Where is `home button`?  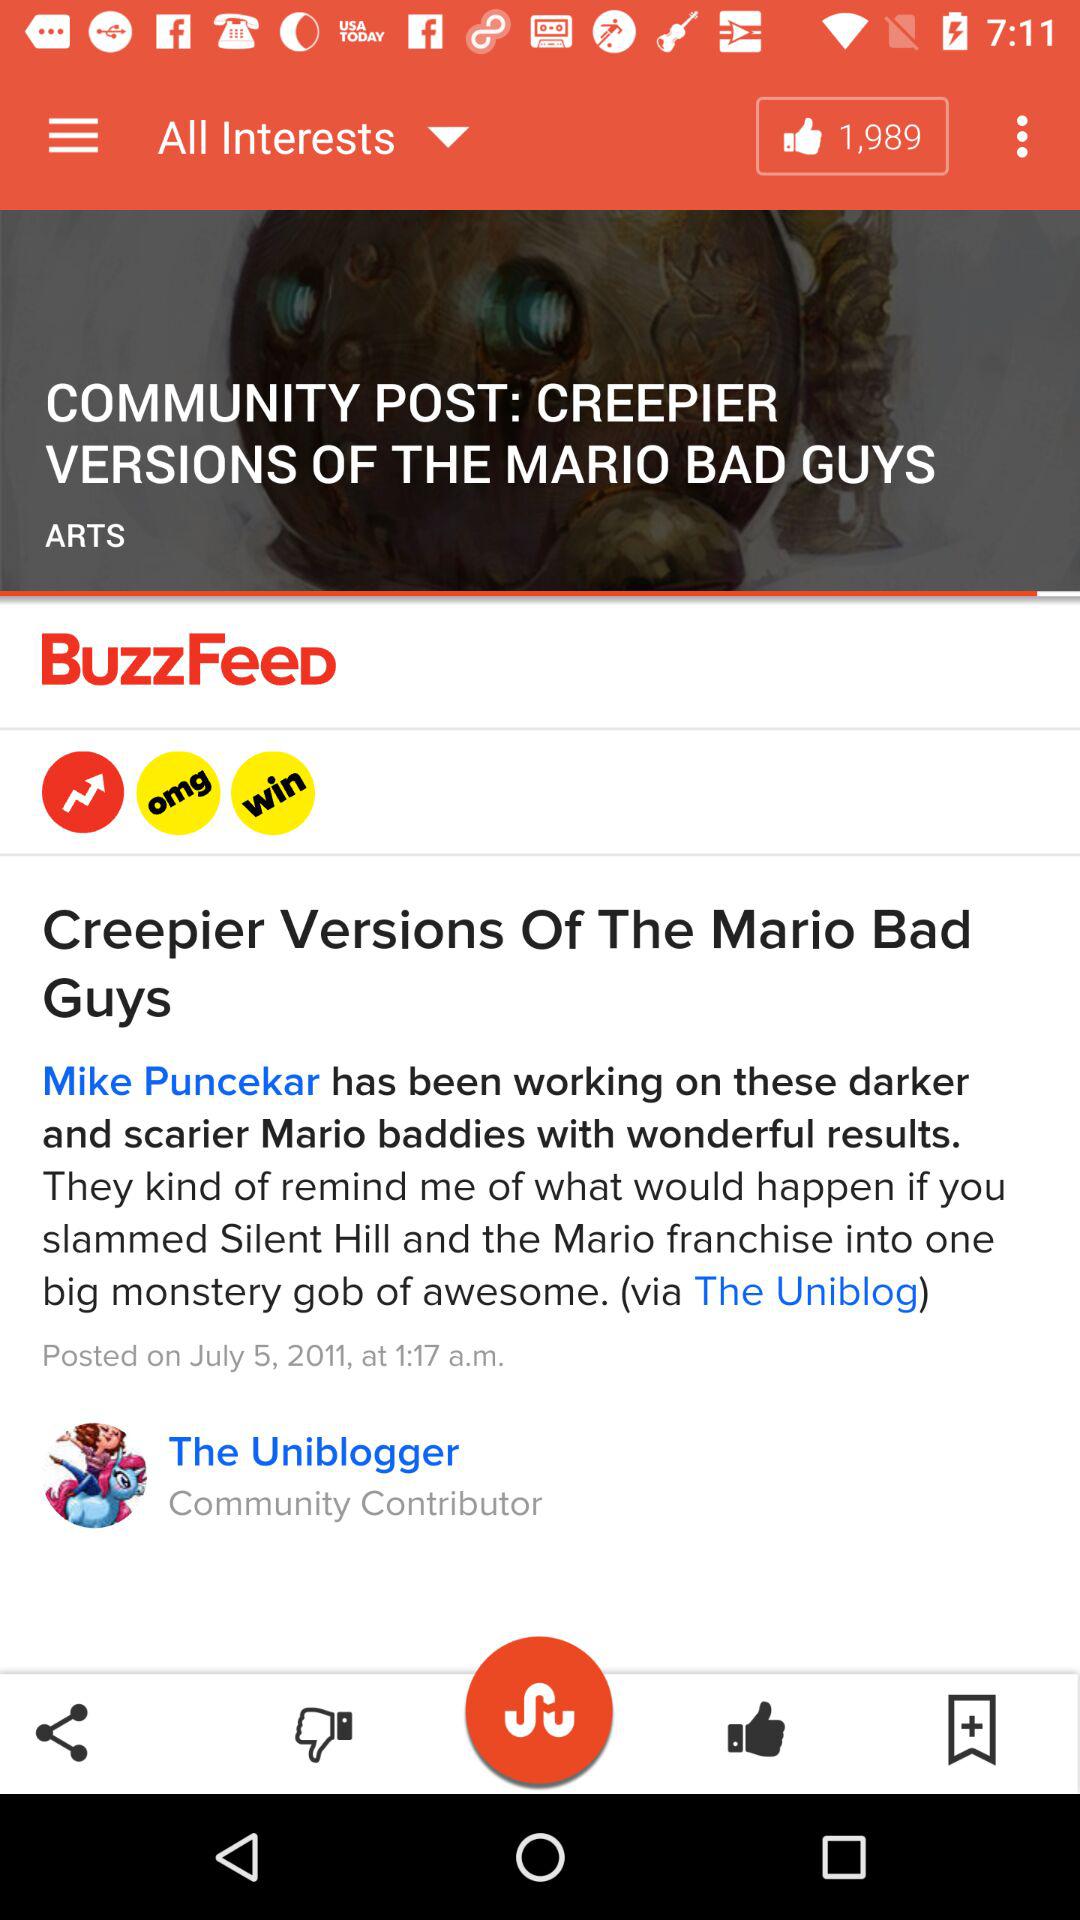 home button is located at coordinates (540, 1700).